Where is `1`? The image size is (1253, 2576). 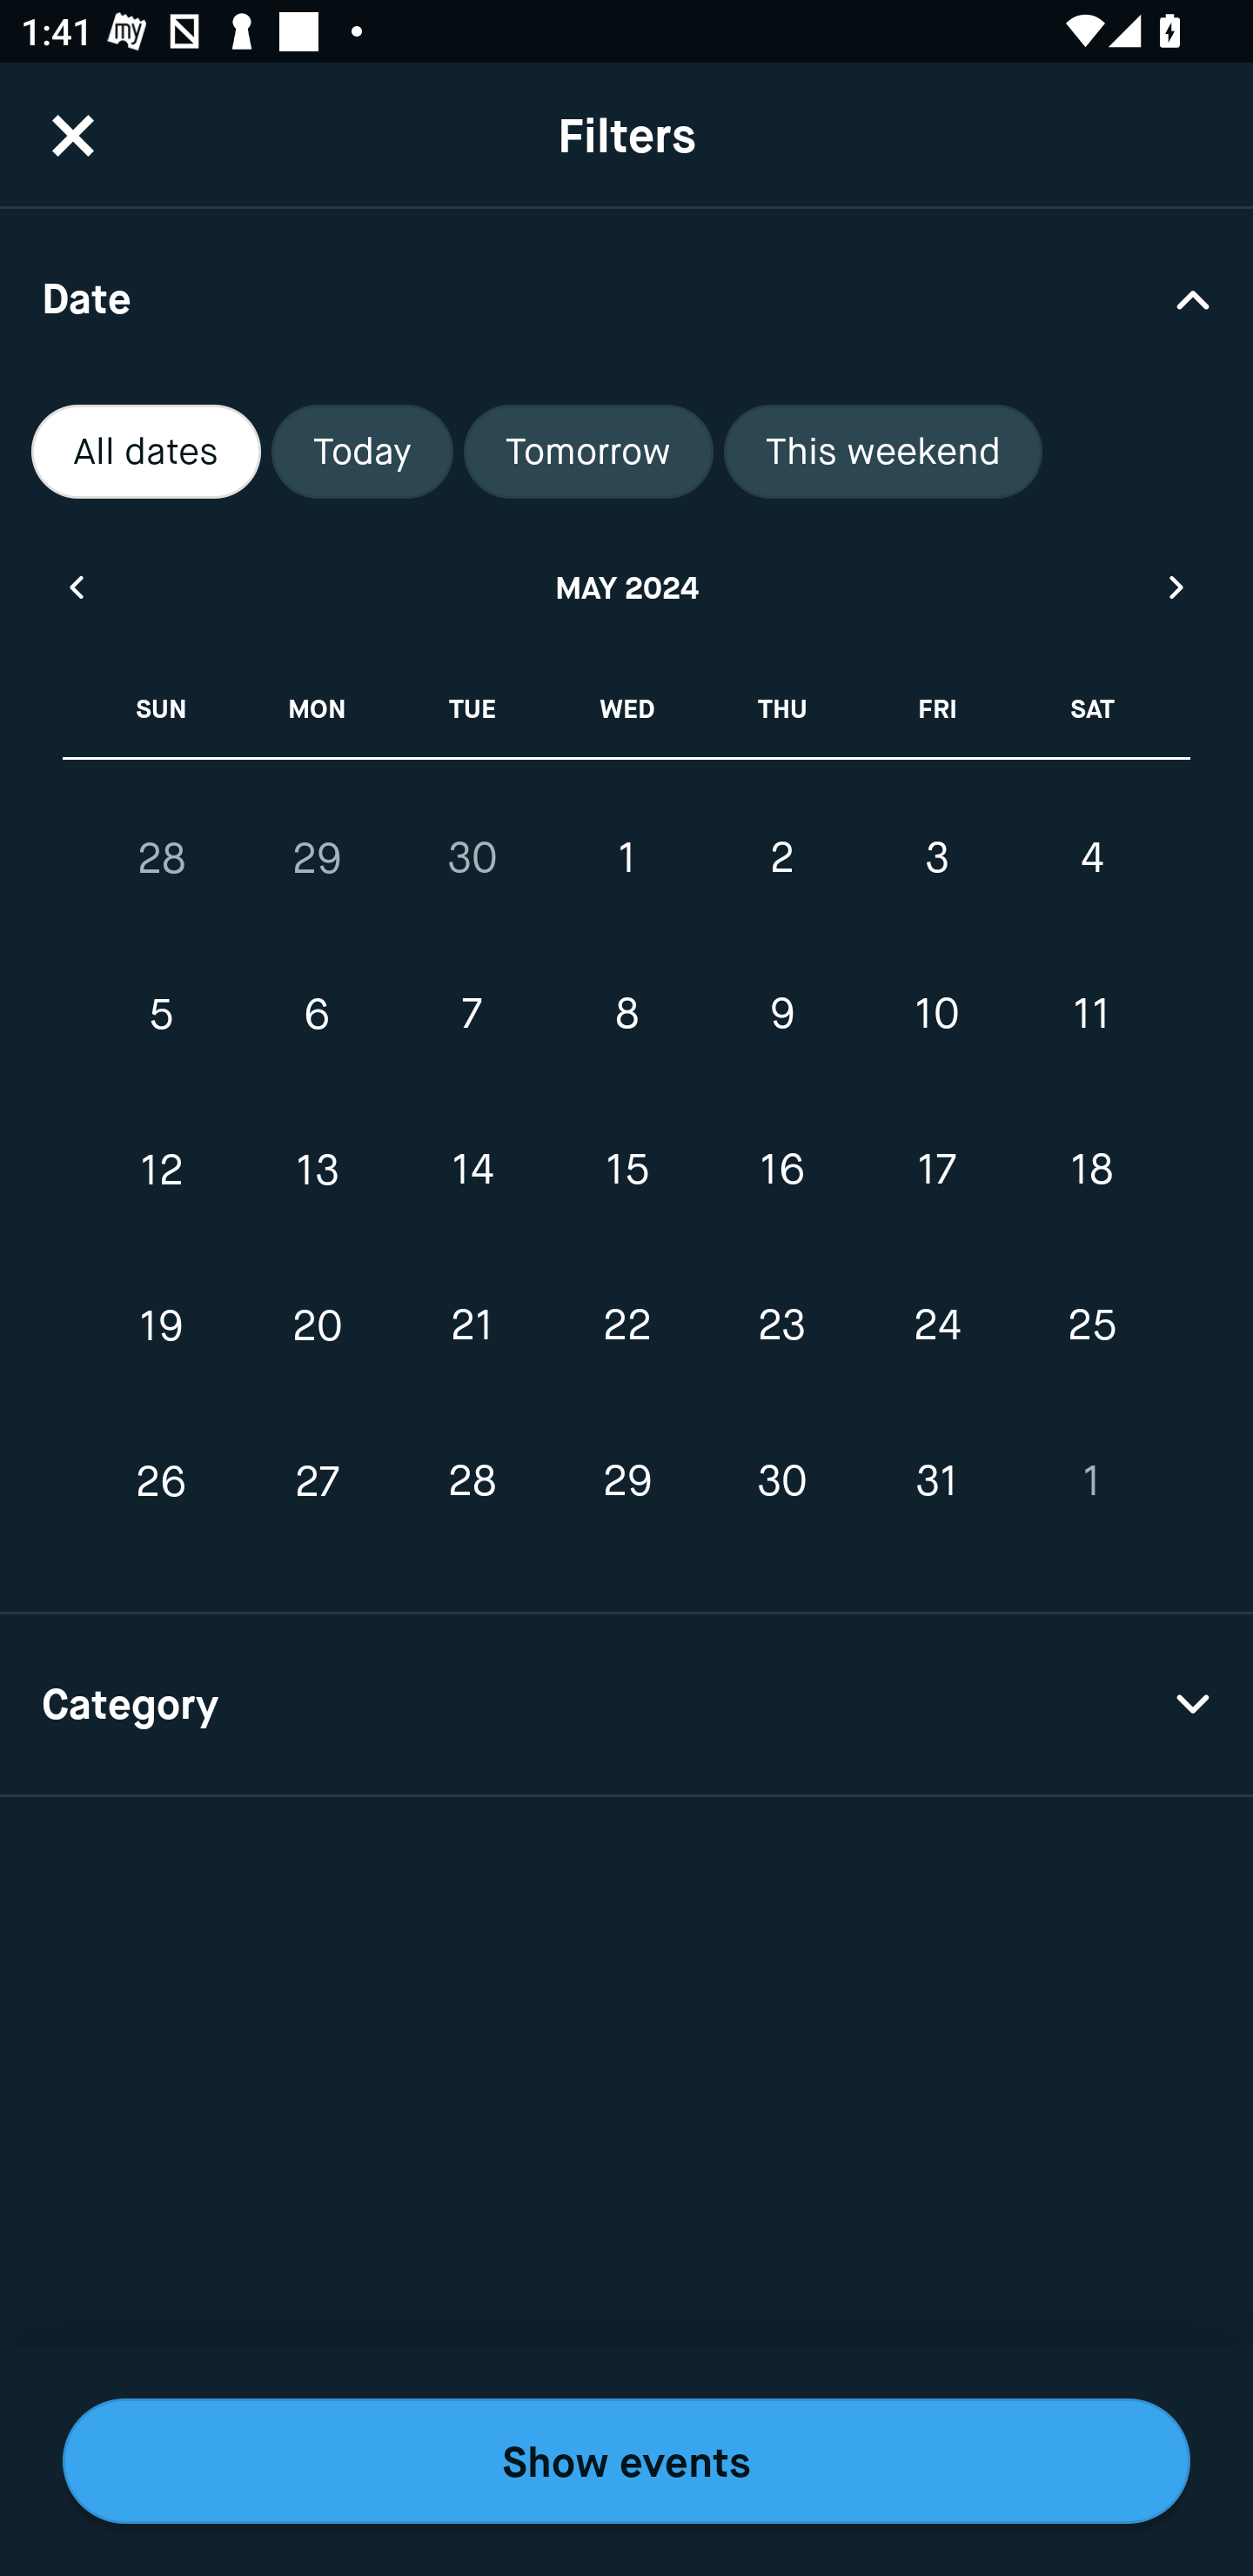 1 is located at coordinates (626, 857).